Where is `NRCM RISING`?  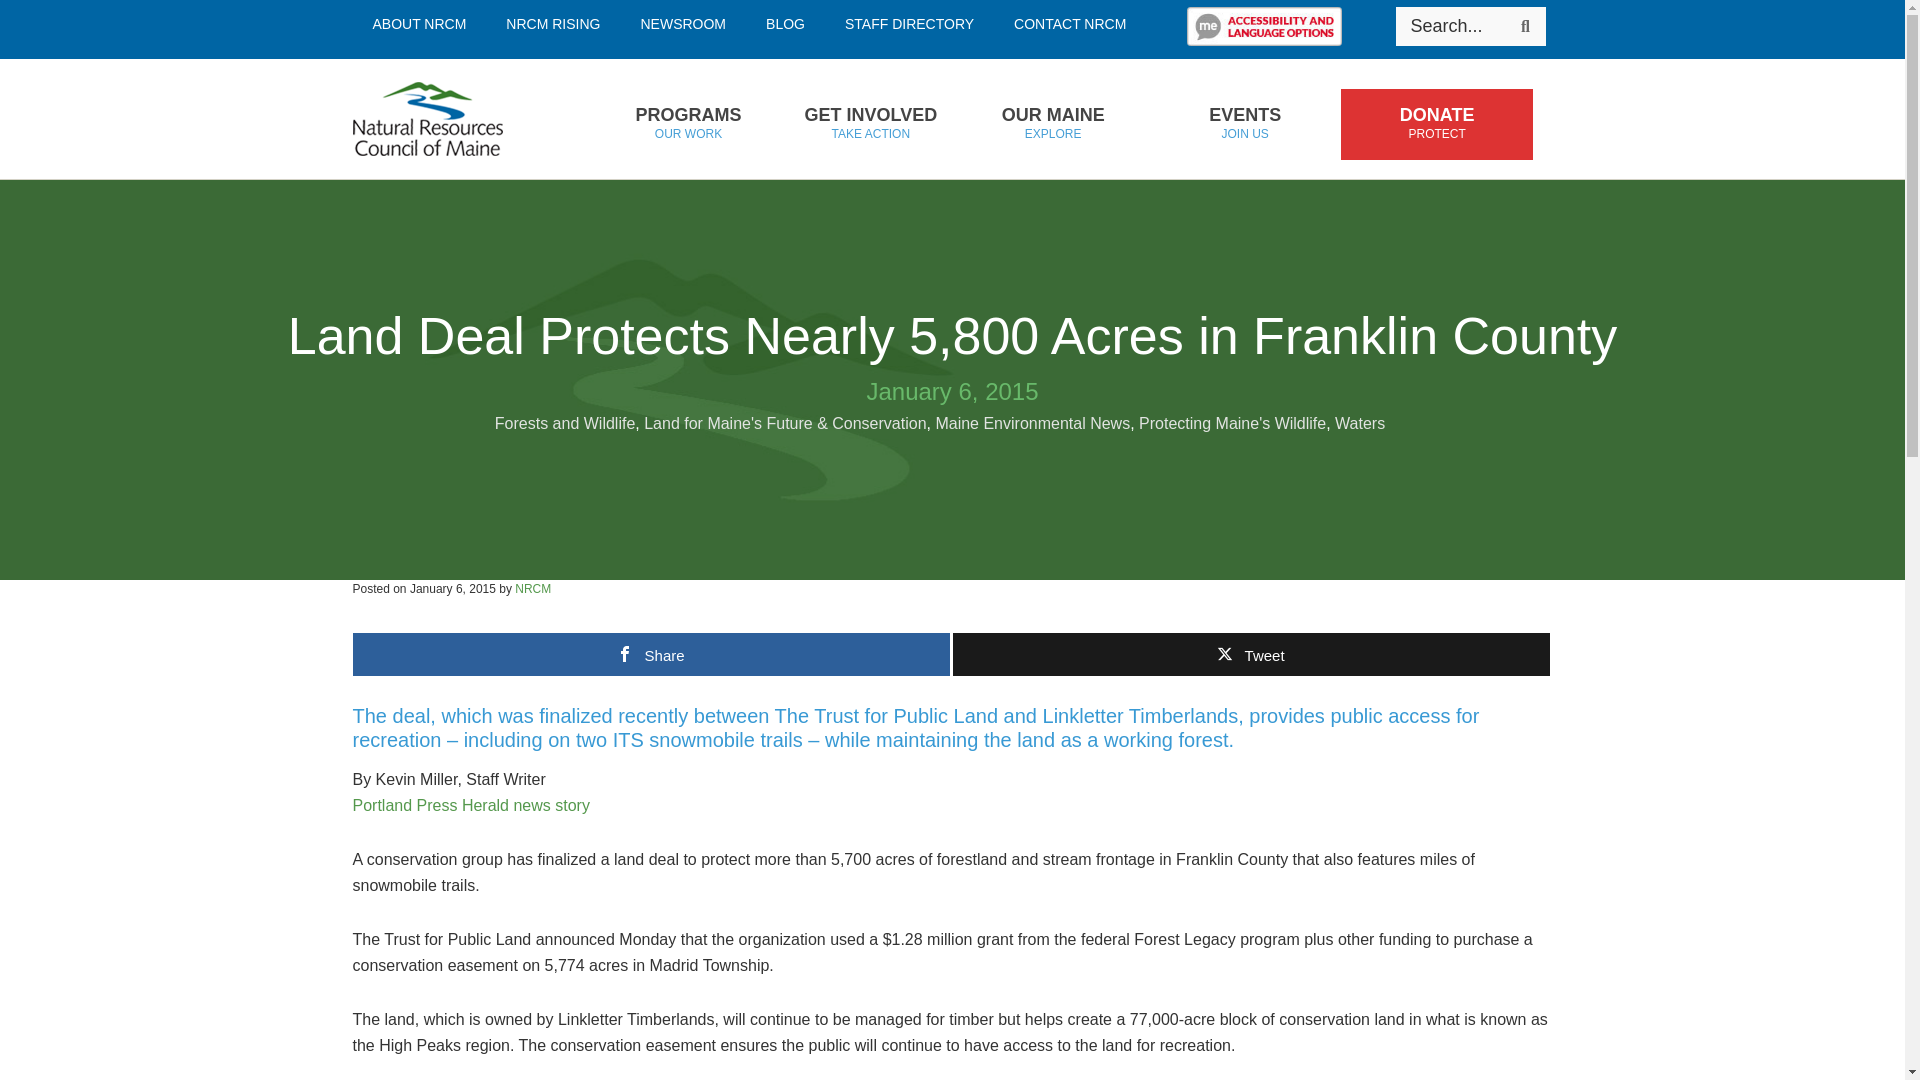
NRCM RISING is located at coordinates (552, 24).